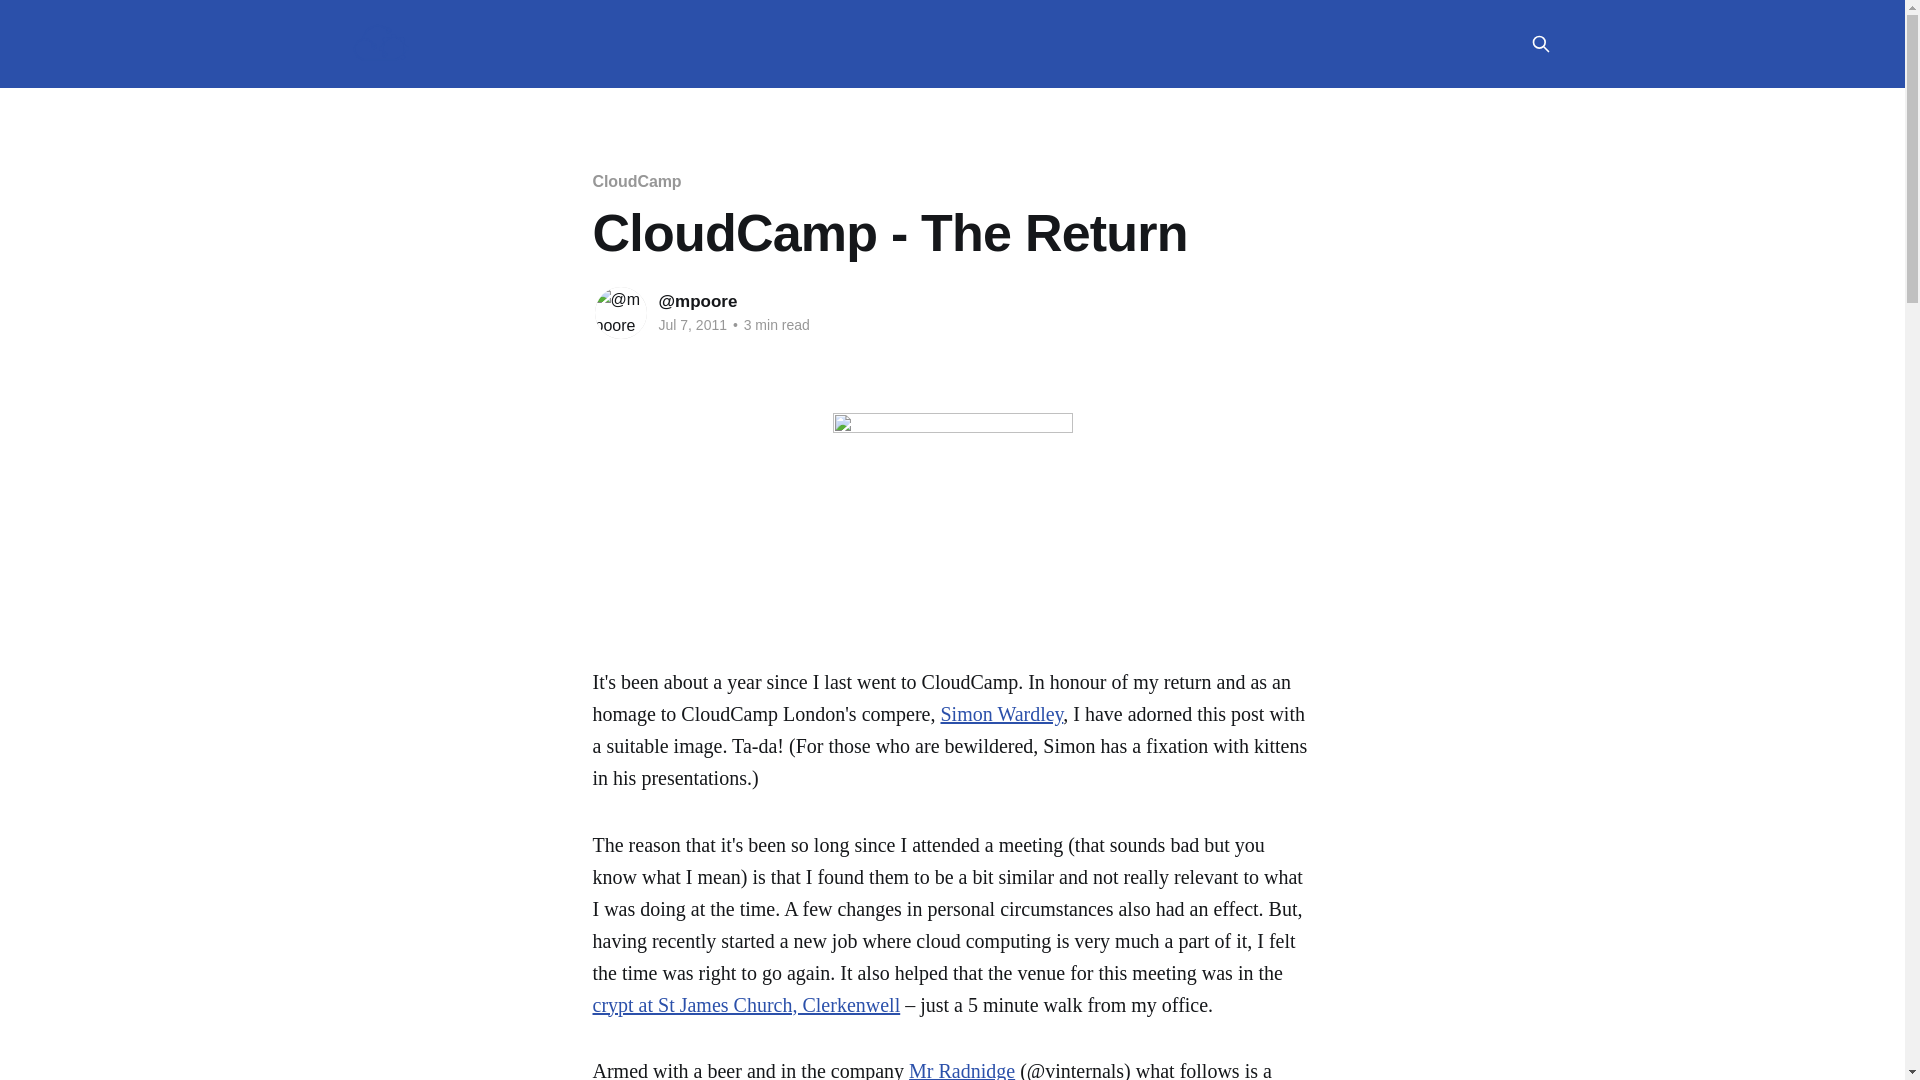 This screenshot has width=1920, height=1080. I want to click on CloudCamp, so click(636, 181).